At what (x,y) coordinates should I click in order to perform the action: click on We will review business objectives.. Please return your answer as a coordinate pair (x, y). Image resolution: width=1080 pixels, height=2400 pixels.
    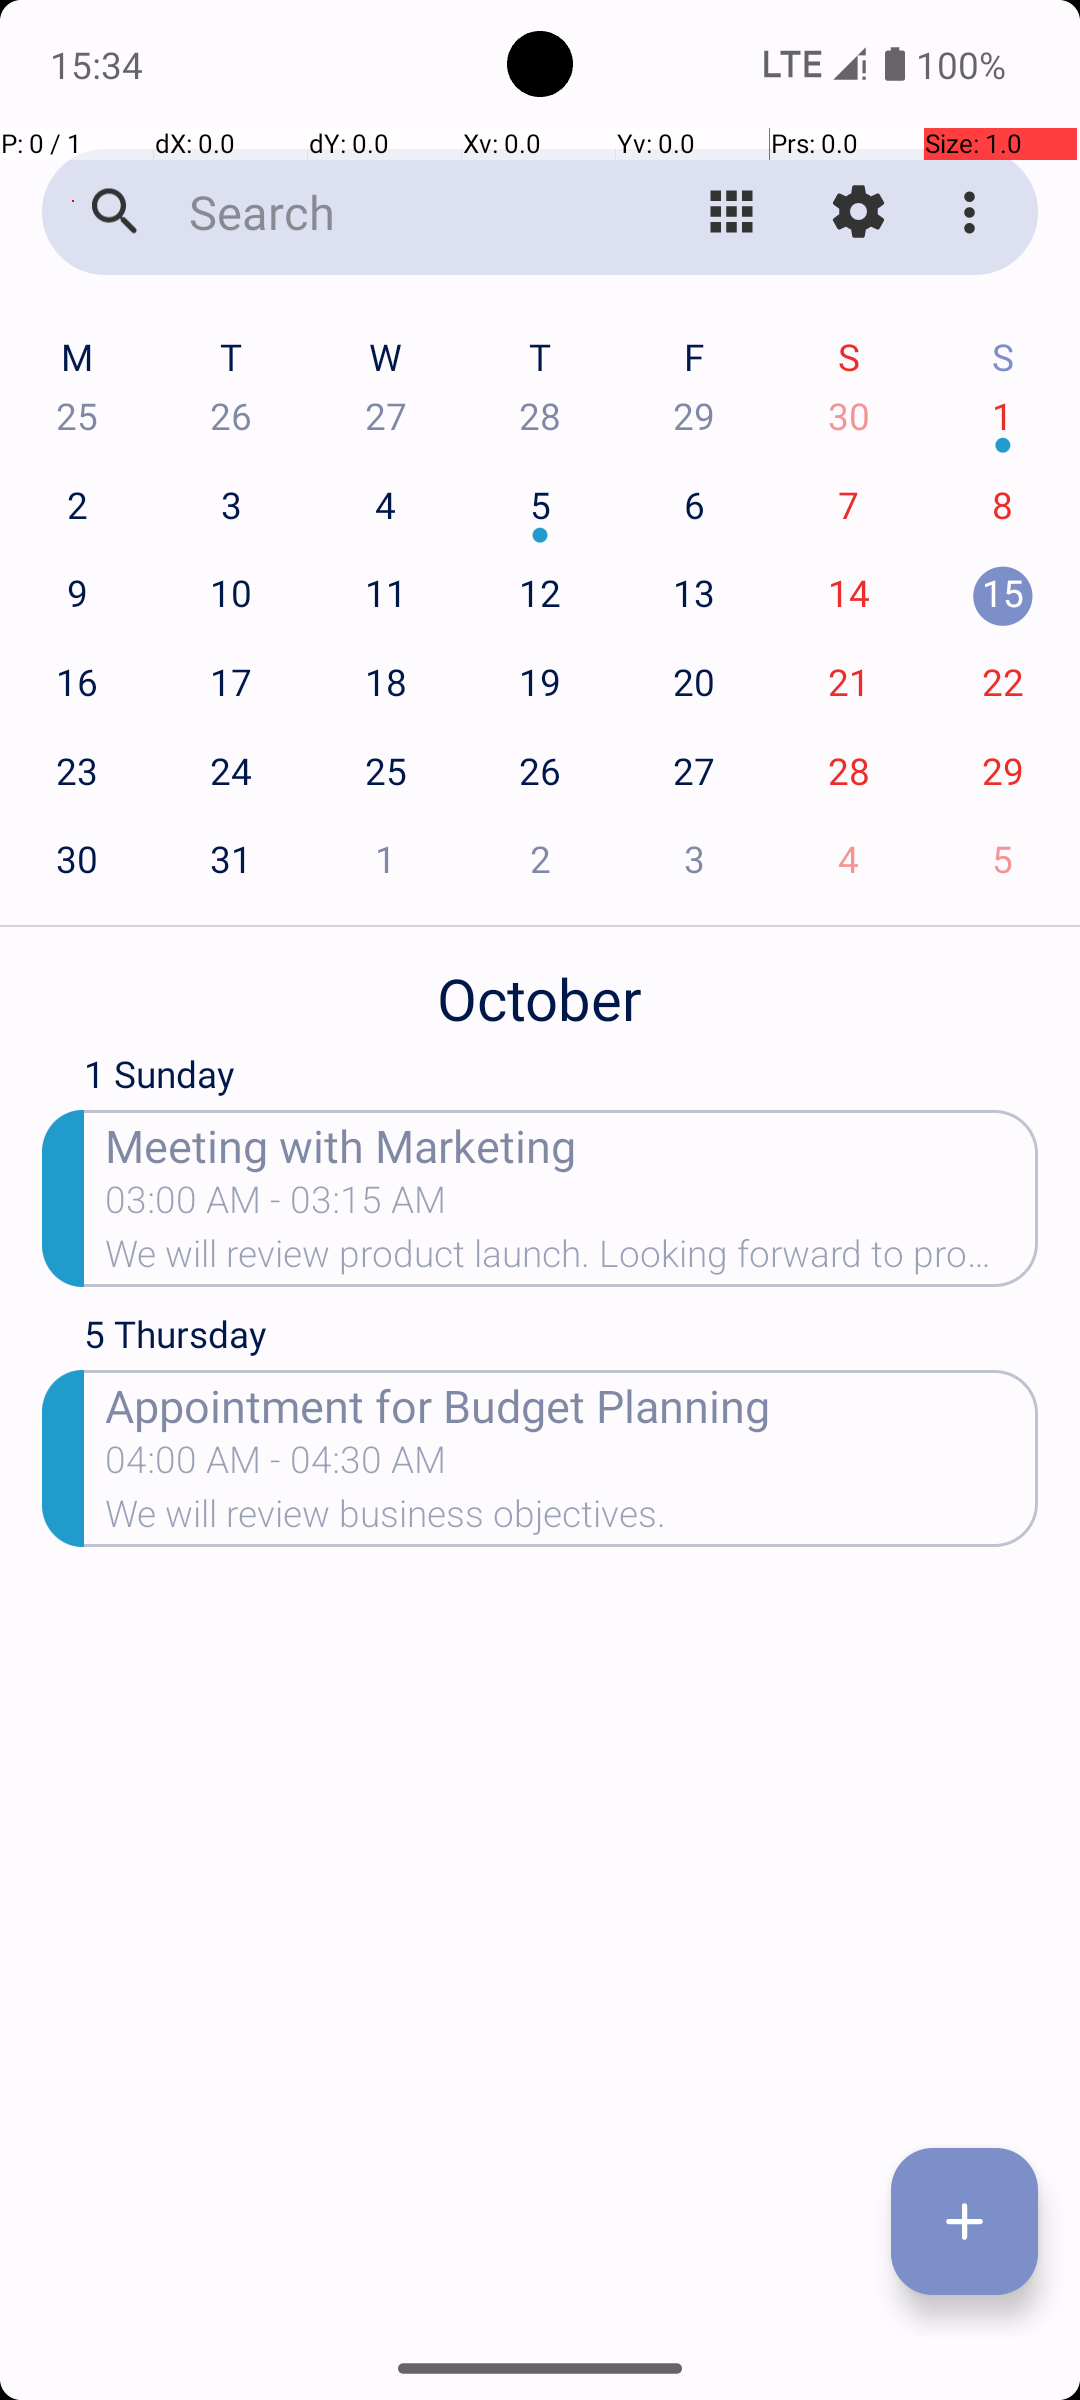
    Looking at the image, I should click on (572, 1520).